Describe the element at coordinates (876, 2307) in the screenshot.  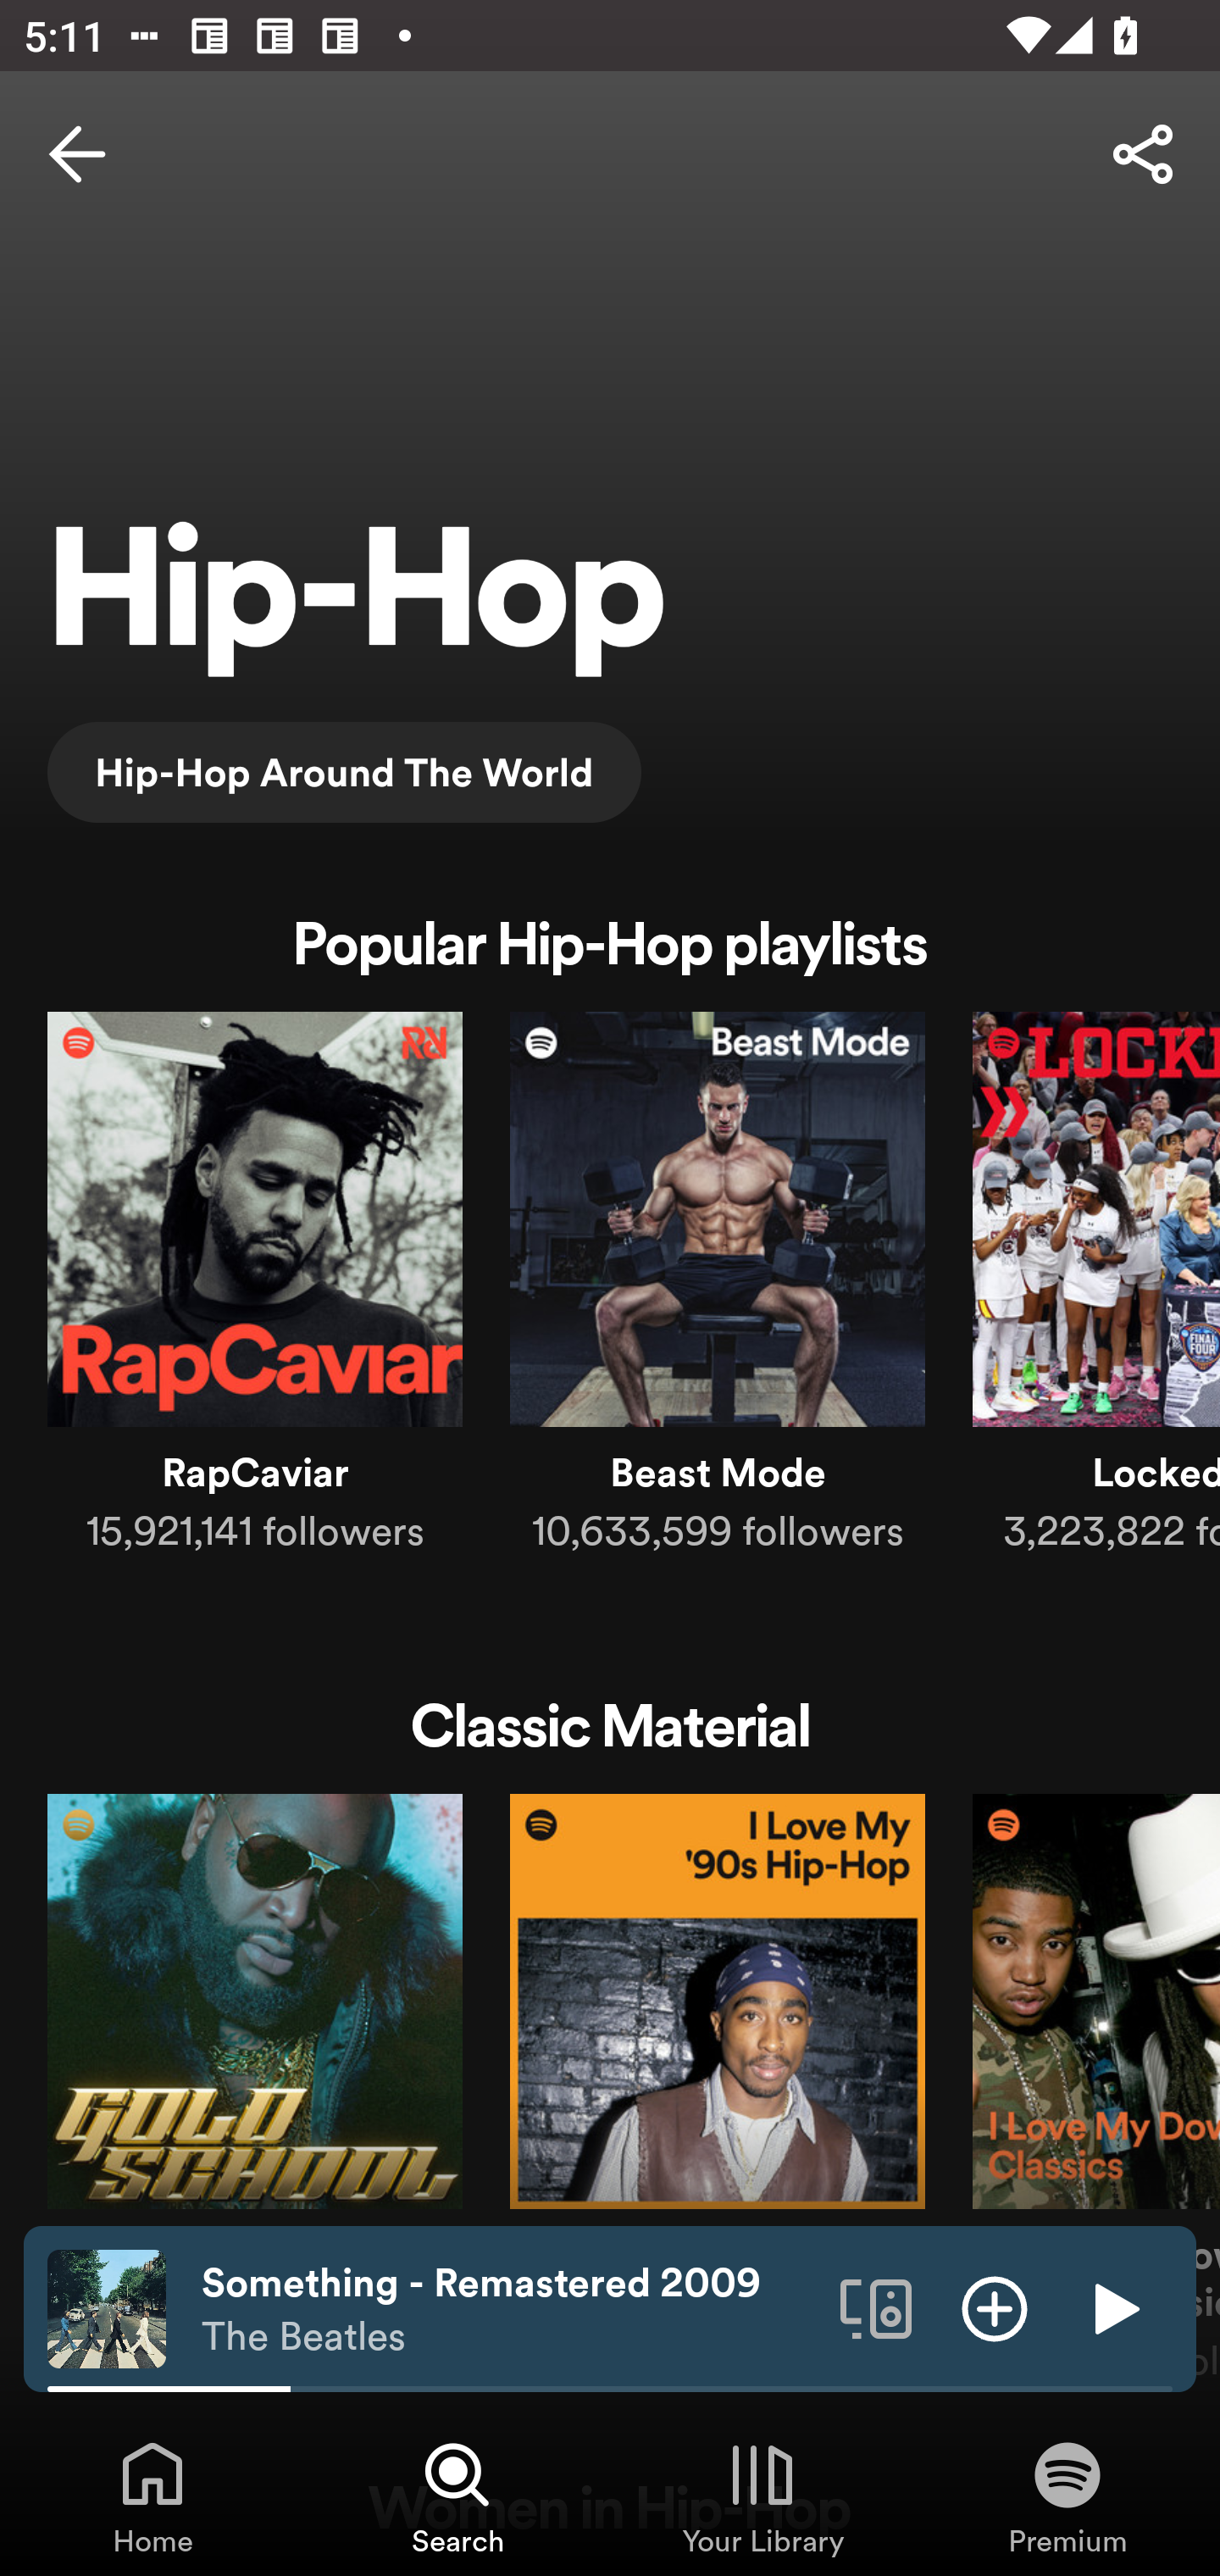
I see `Connect to a device. Opens the devices menu` at that location.